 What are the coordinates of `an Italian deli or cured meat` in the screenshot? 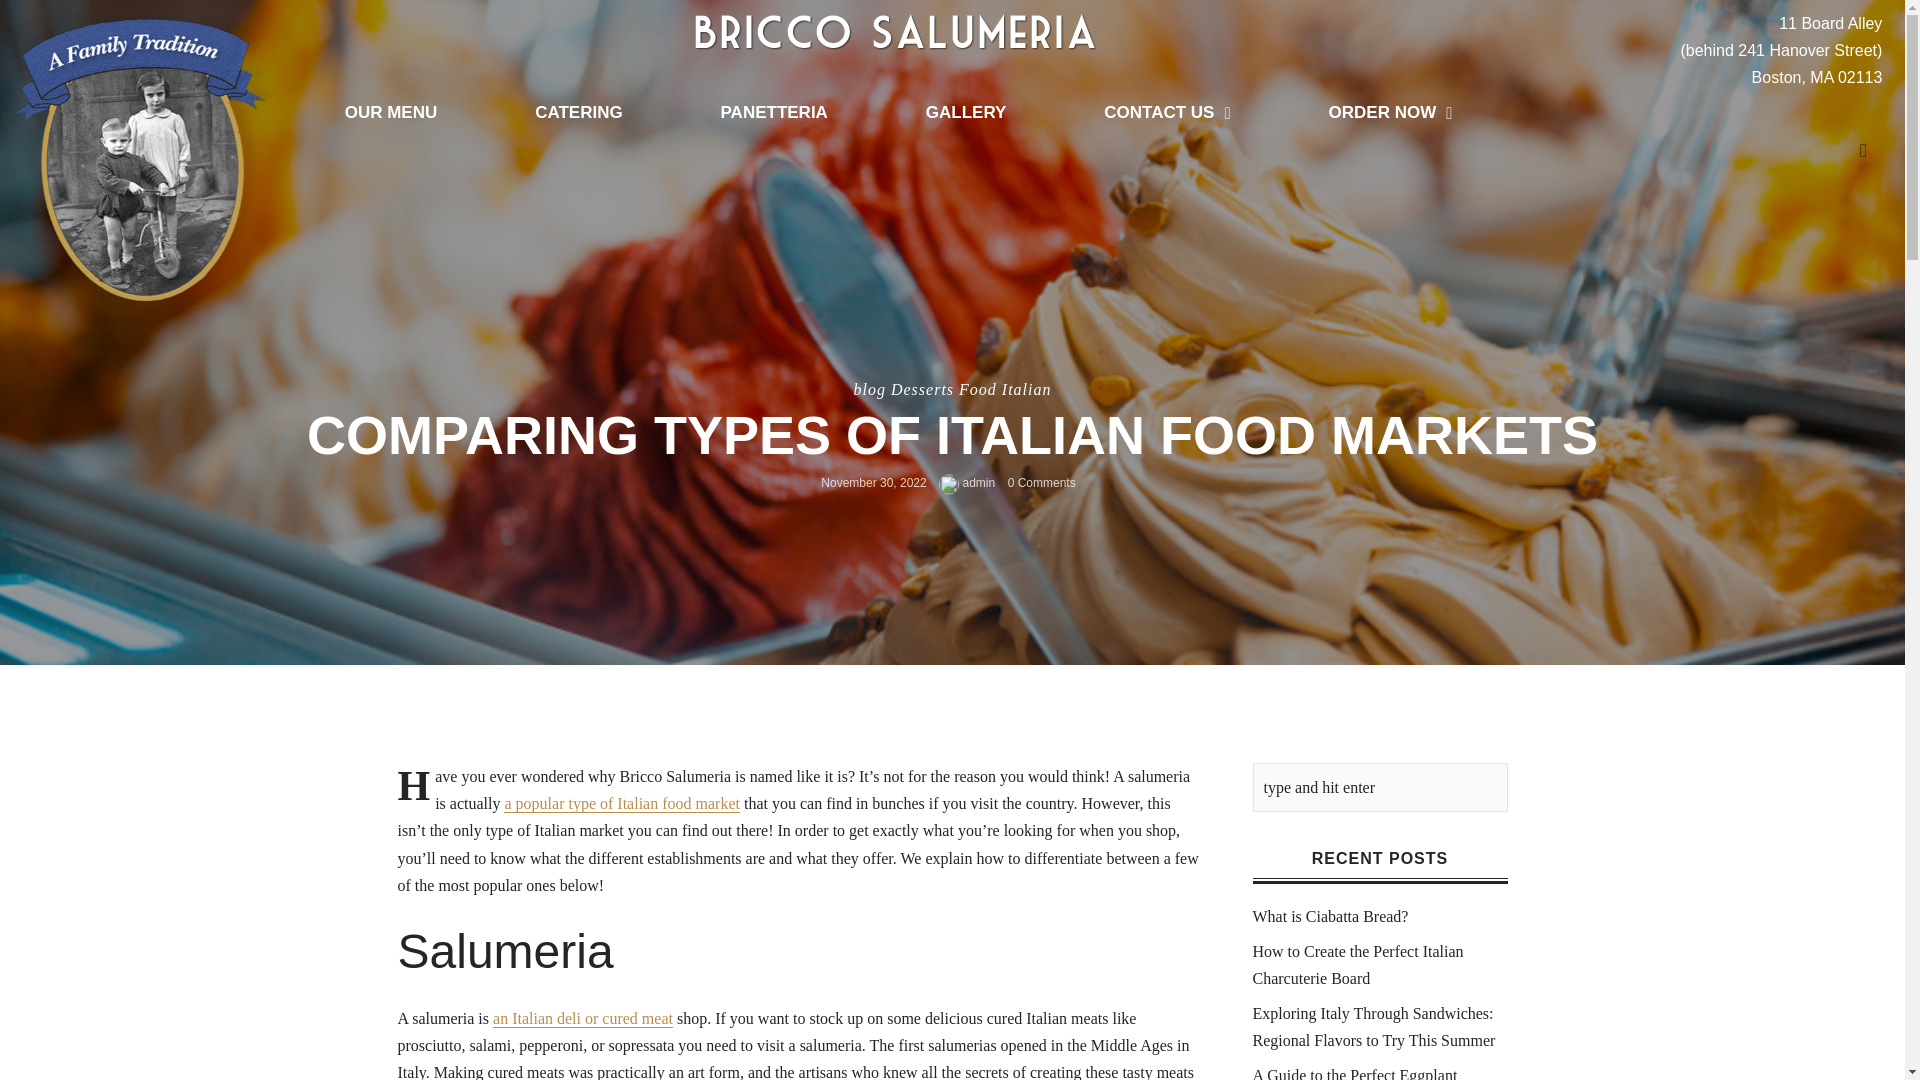 It's located at (583, 1018).